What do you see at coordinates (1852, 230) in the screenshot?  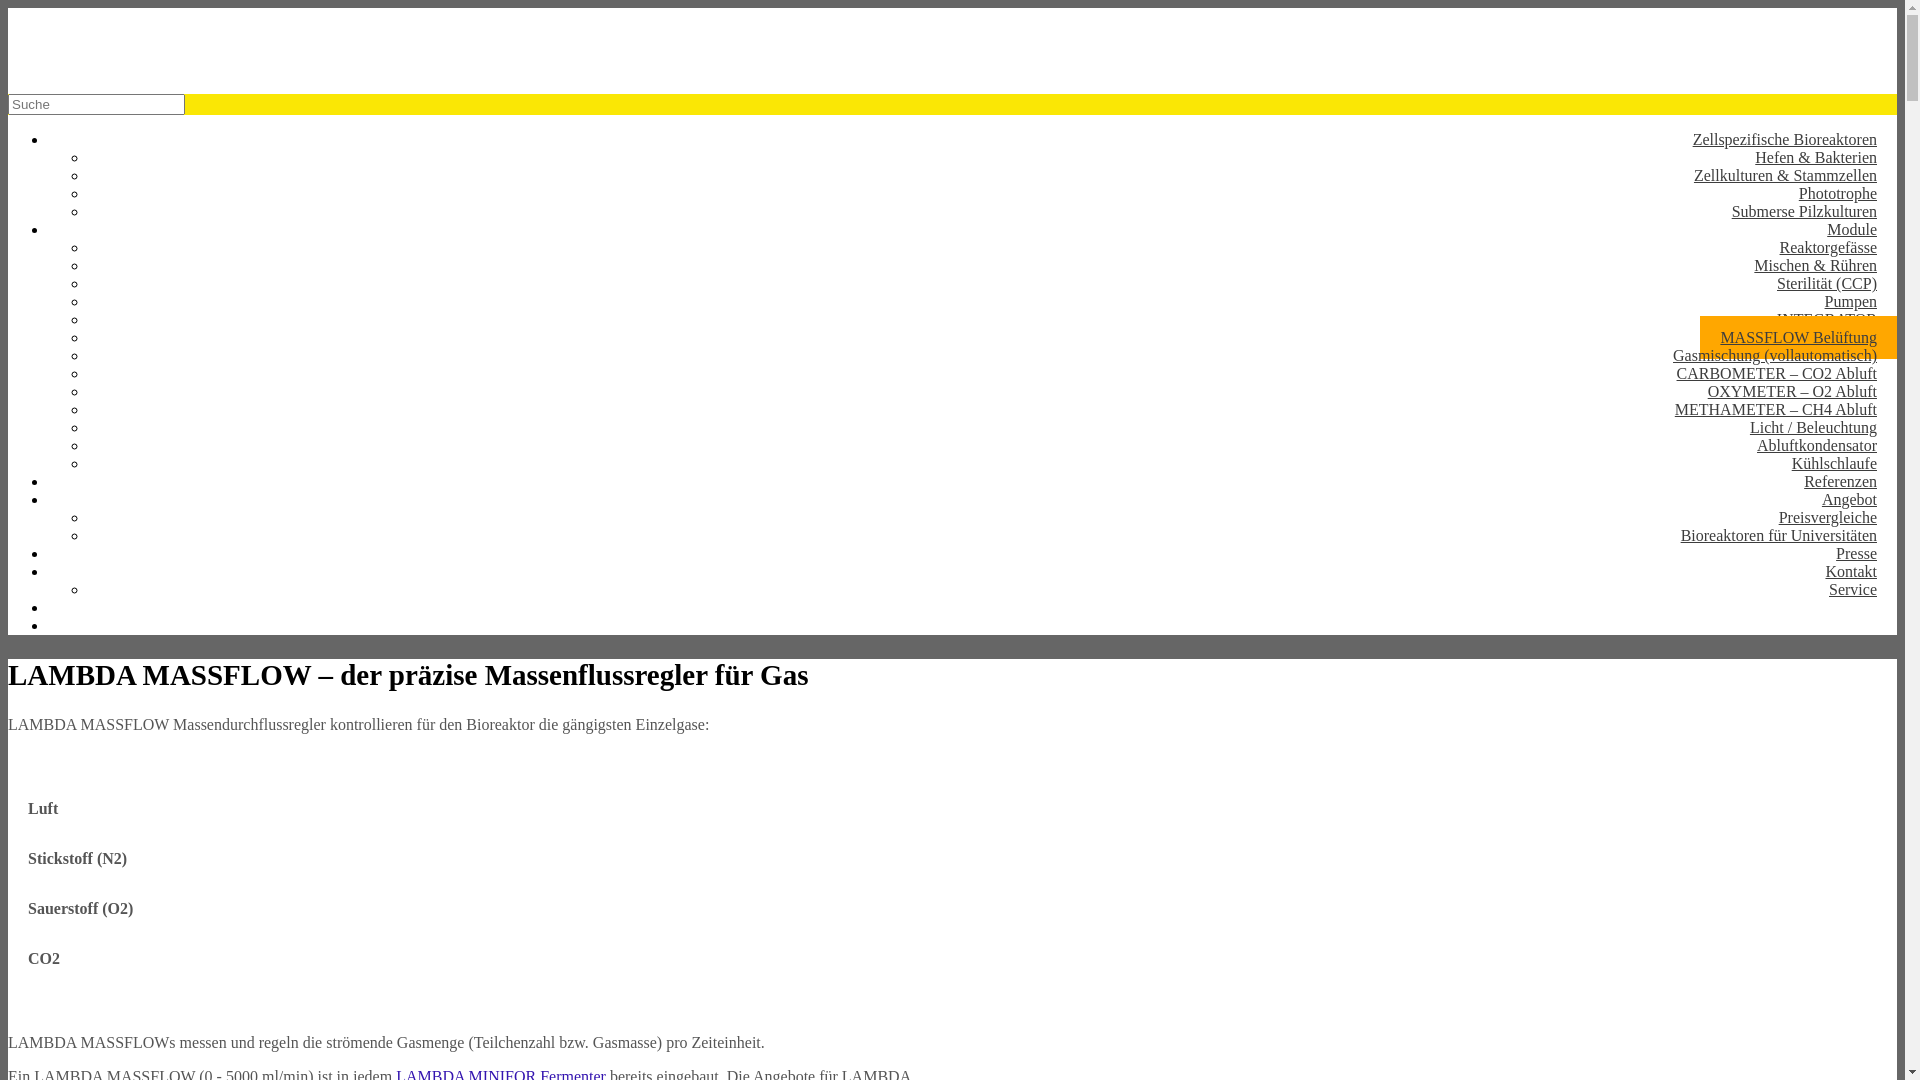 I see `Module` at bounding box center [1852, 230].